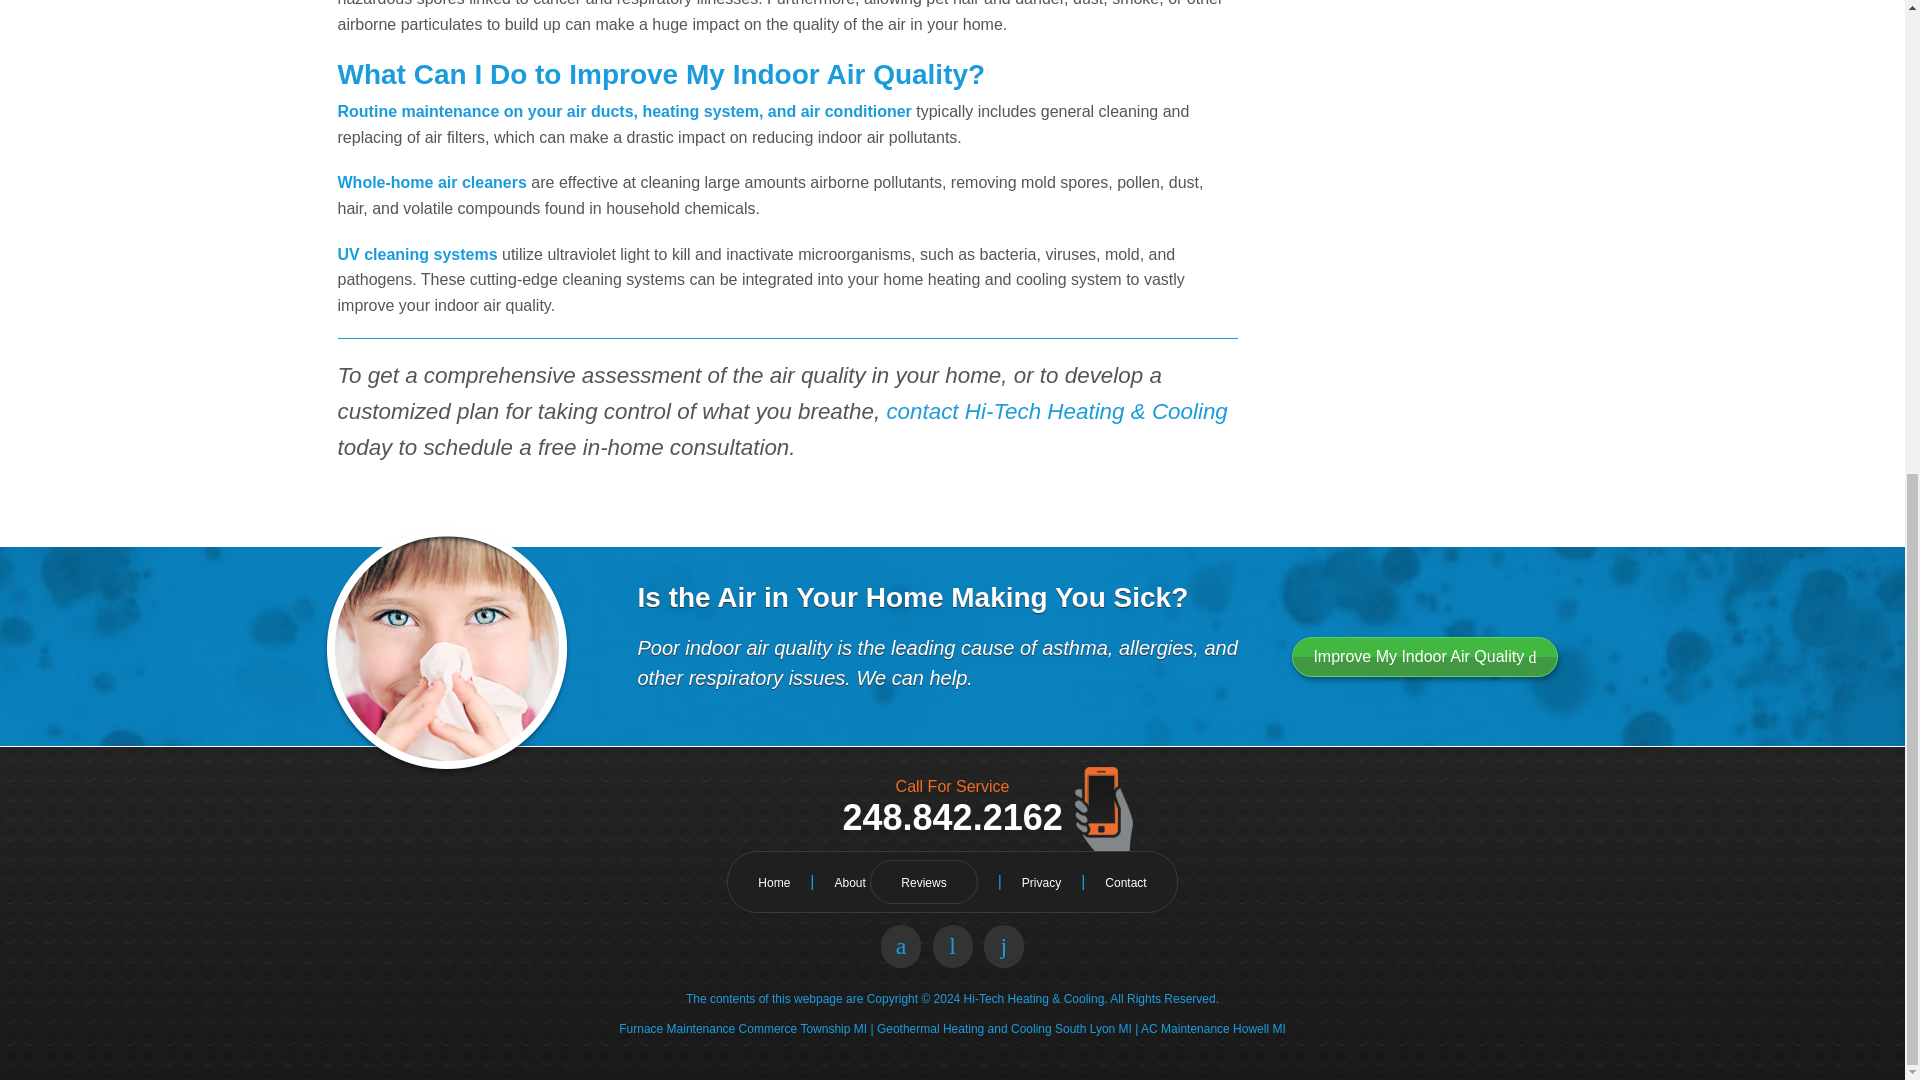 The image size is (1920, 1080). Describe the element at coordinates (1213, 1028) in the screenshot. I see `AC Maintenance Howell MI` at that location.